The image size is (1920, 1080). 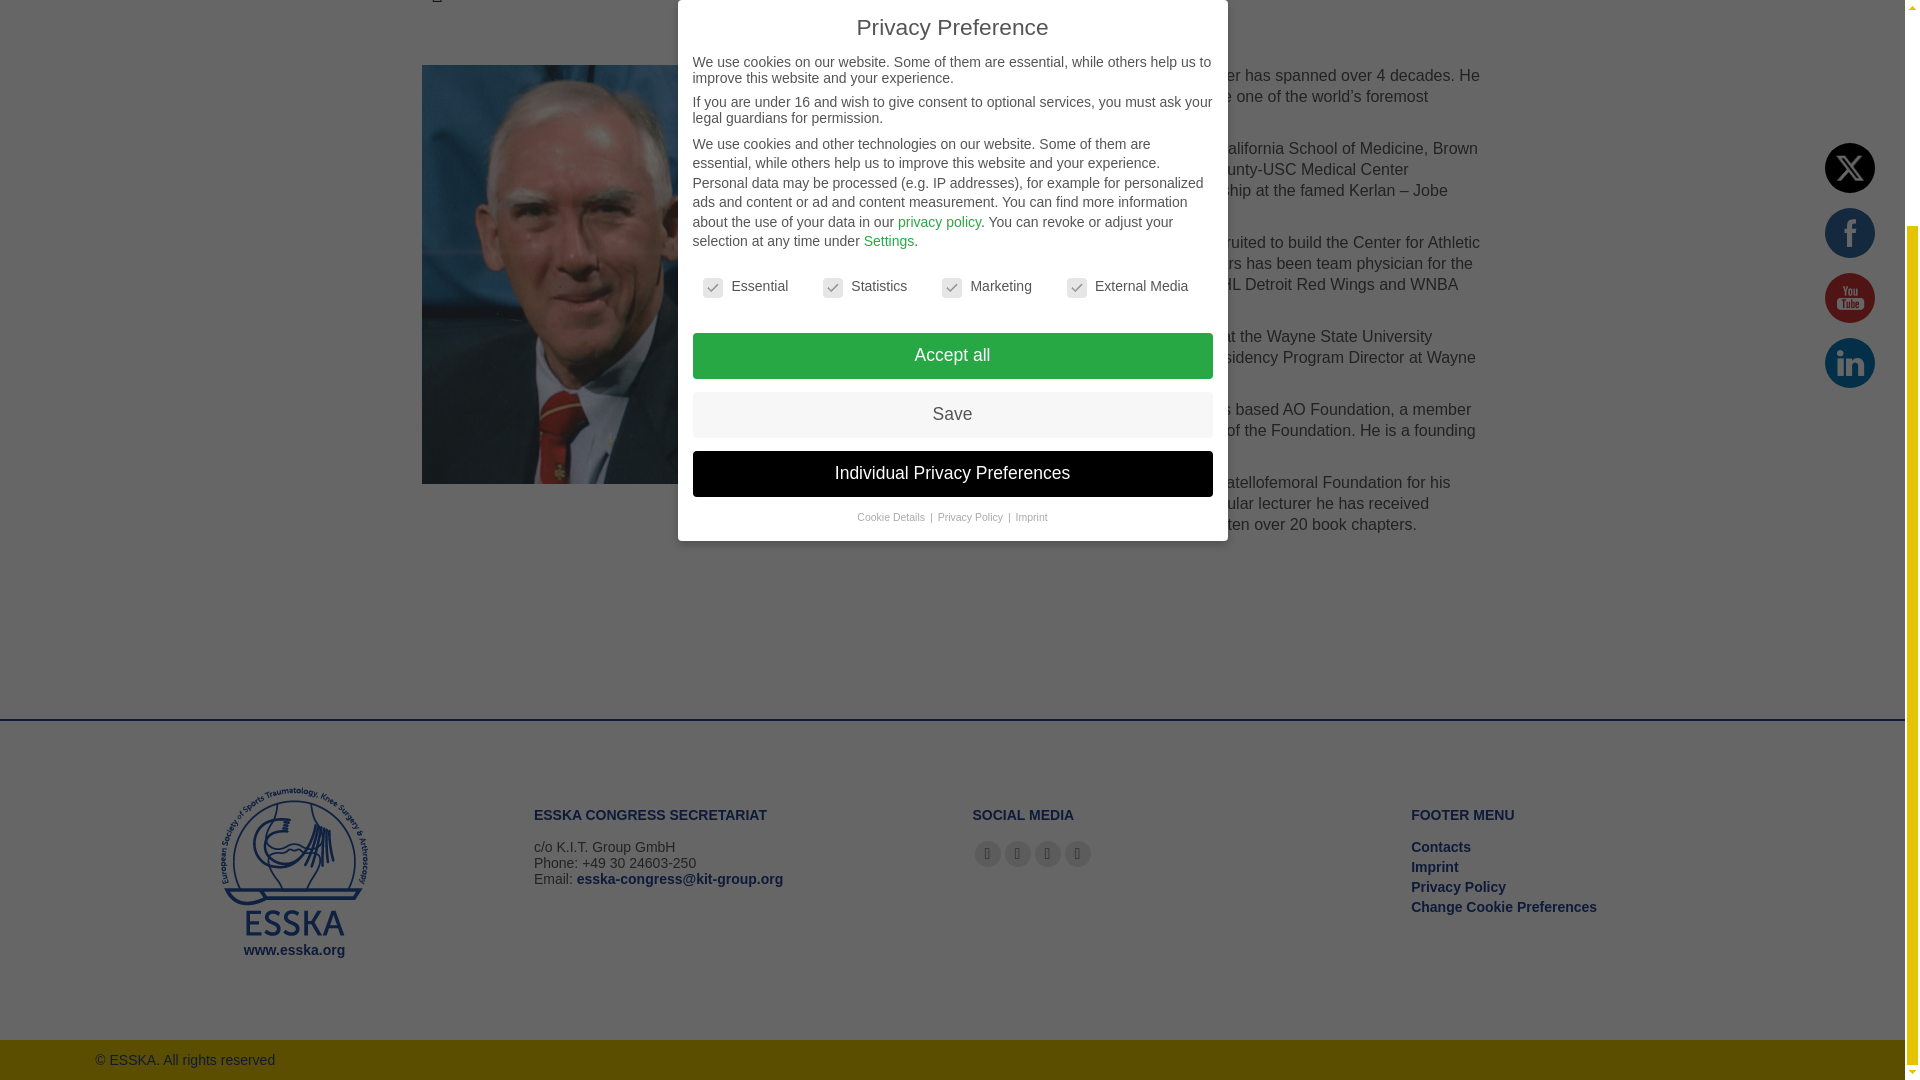 What do you see at coordinates (1850, 298) in the screenshot?
I see `YouTube` at bounding box center [1850, 298].